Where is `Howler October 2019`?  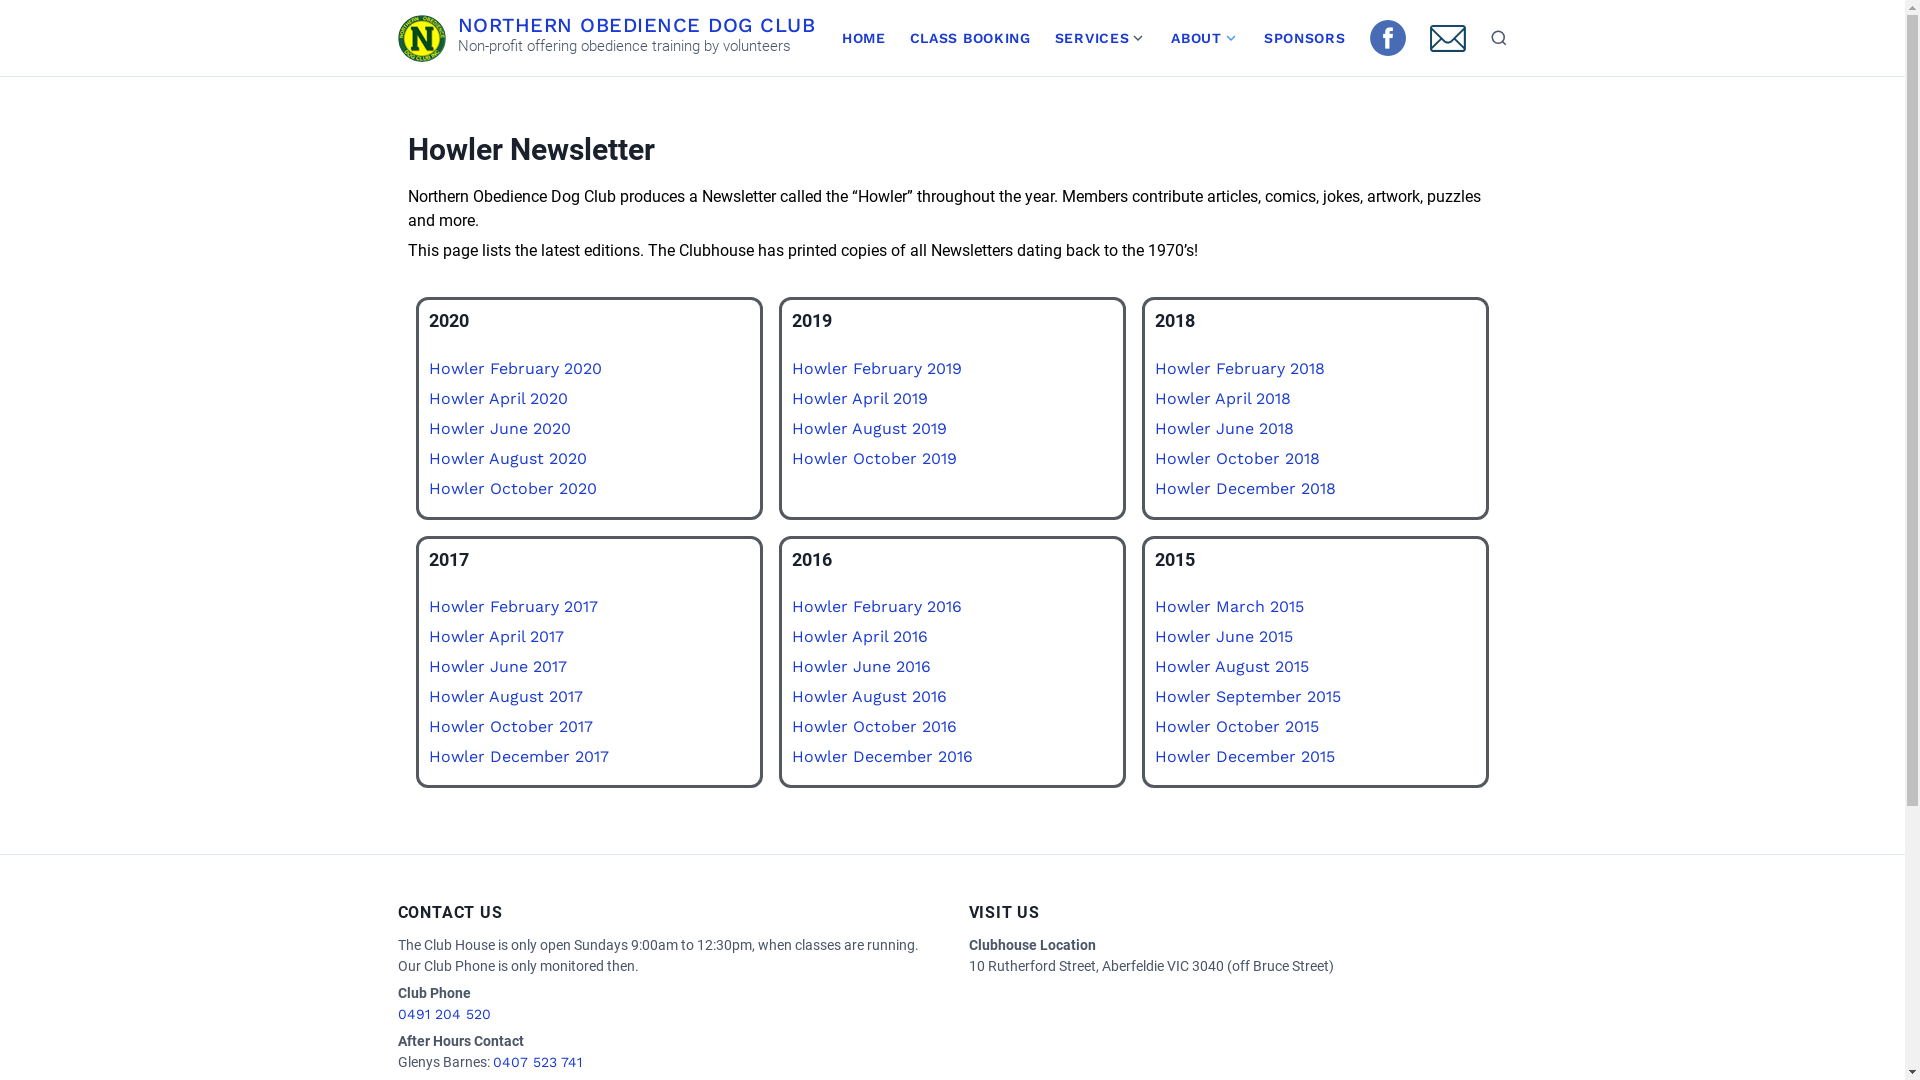
Howler October 2019 is located at coordinates (874, 458).